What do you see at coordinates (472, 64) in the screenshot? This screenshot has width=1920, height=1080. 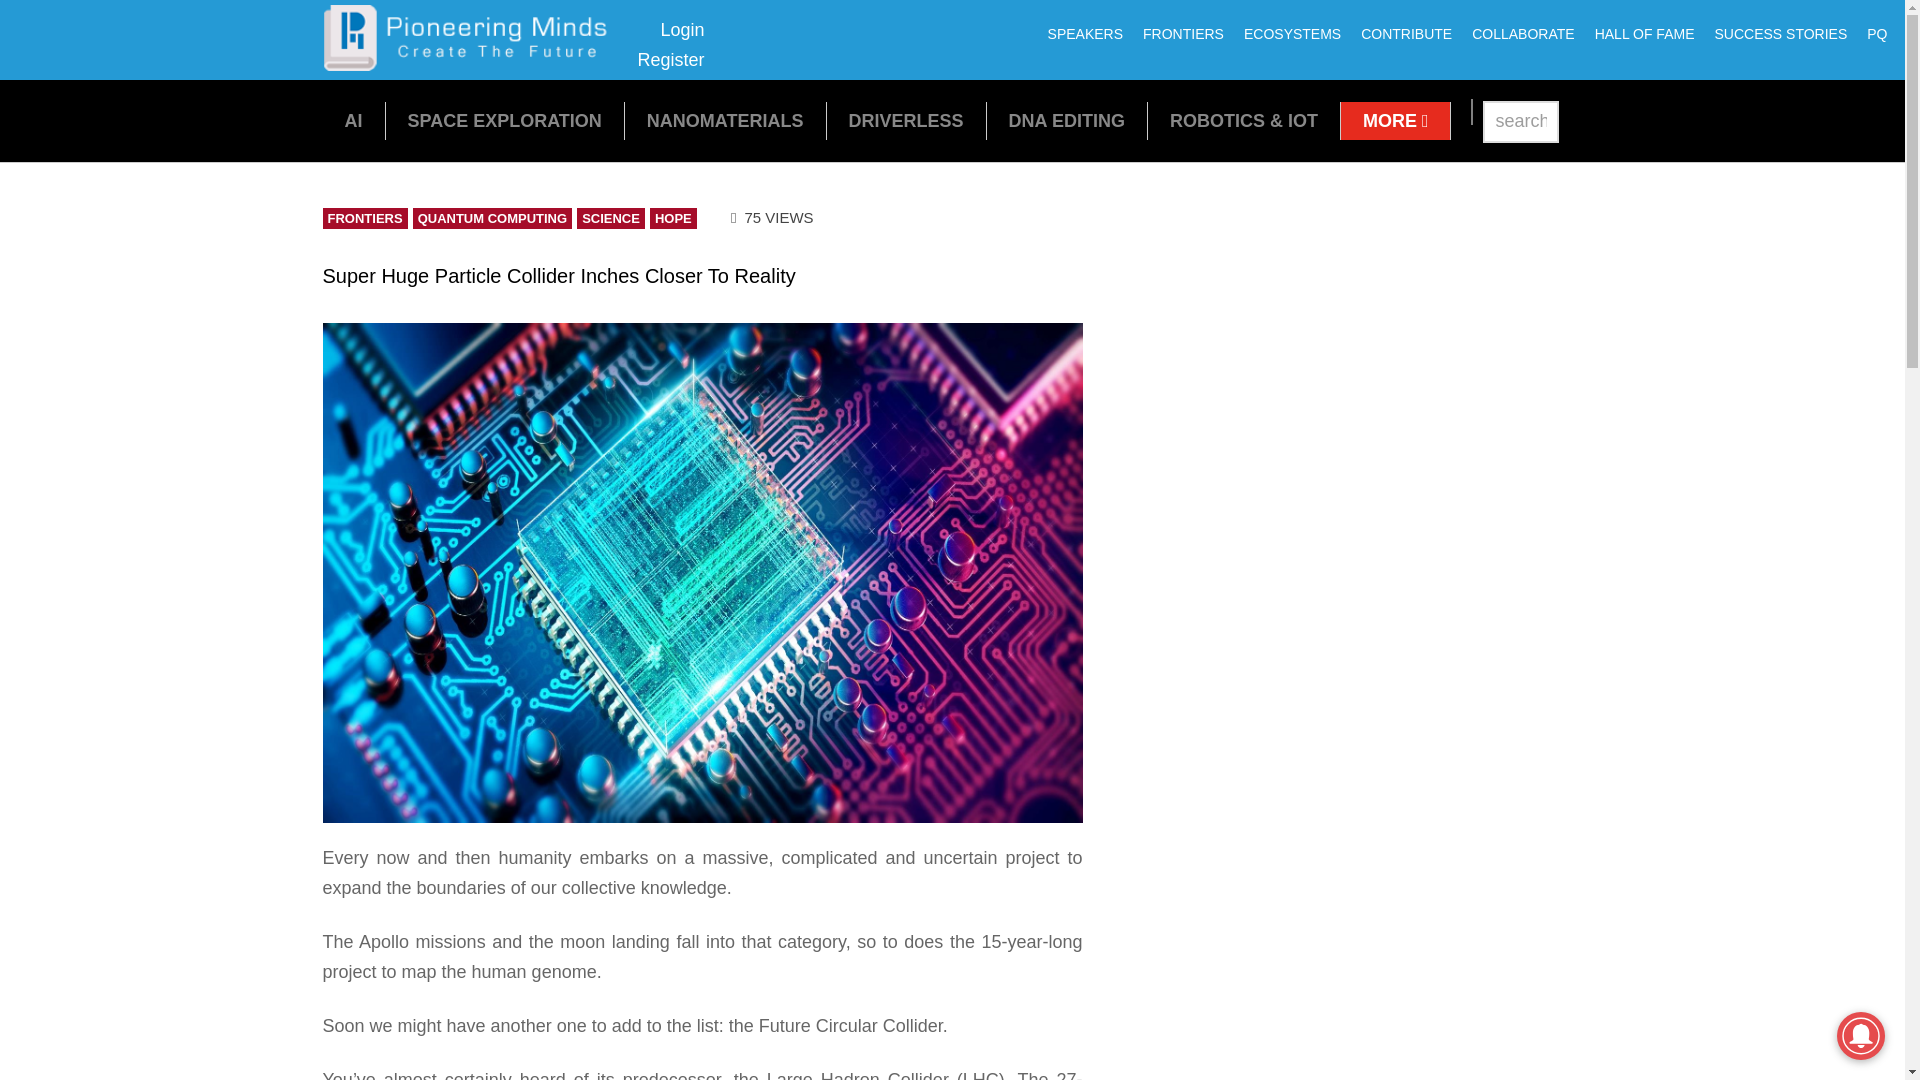 I see `MORE` at bounding box center [472, 64].